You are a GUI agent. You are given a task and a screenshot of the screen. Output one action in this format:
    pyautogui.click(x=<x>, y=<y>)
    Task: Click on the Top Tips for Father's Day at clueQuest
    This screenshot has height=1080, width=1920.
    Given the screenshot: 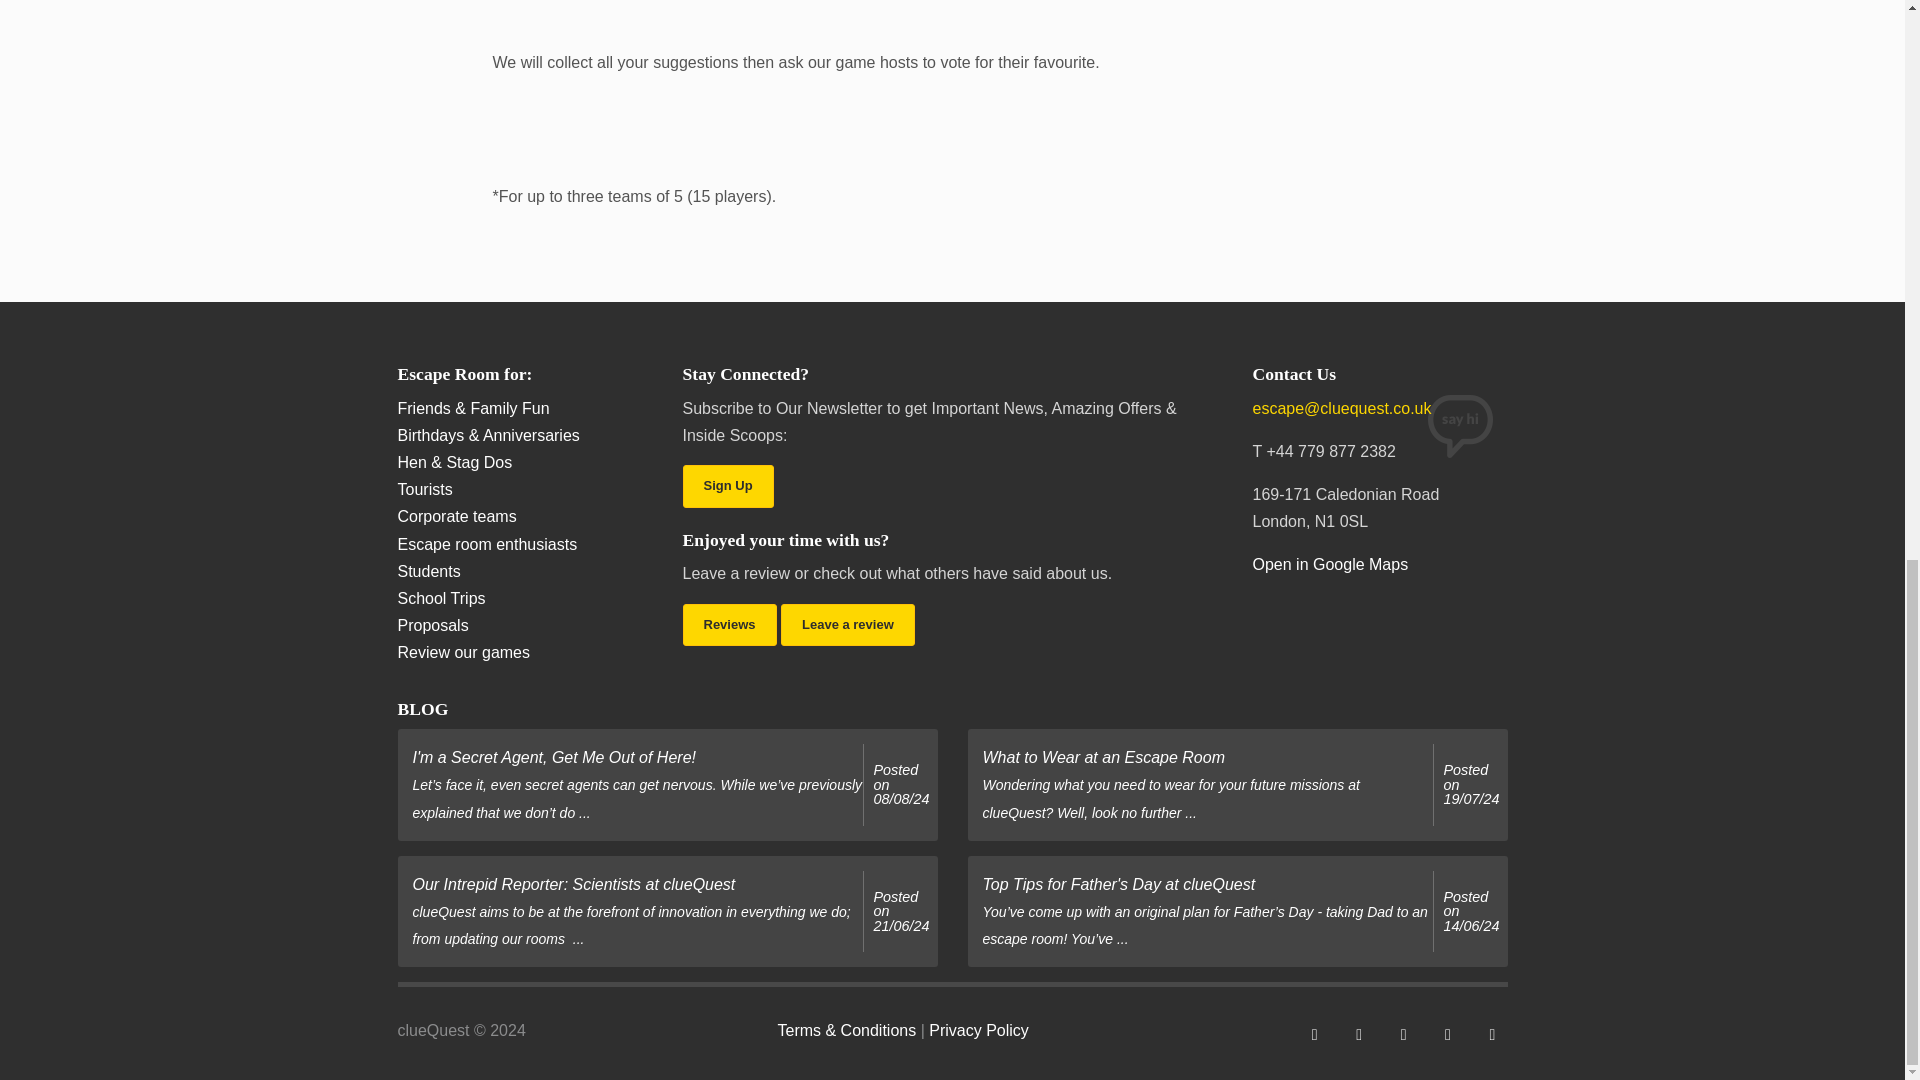 What is the action you would take?
    pyautogui.click(x=1471, y=911)
    